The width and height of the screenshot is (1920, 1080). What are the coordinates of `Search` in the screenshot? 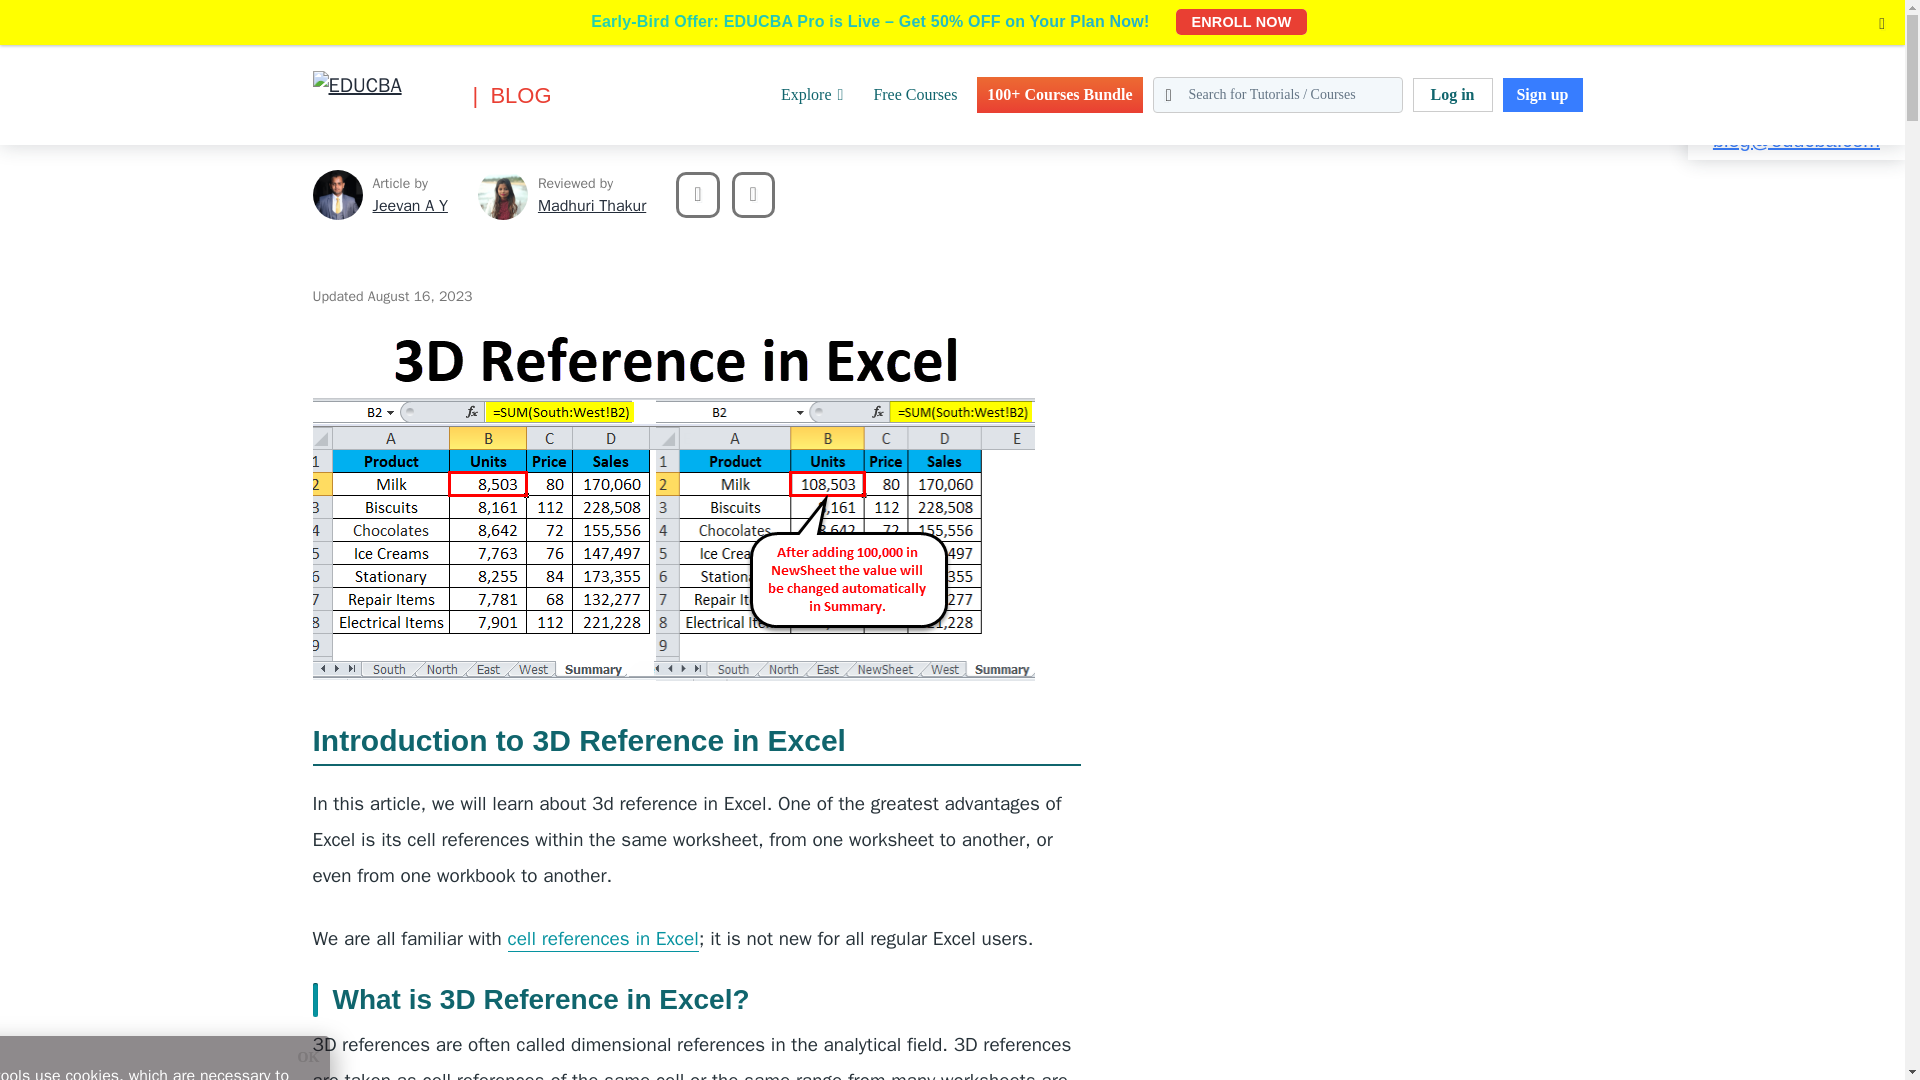 It's located at (58, 25).